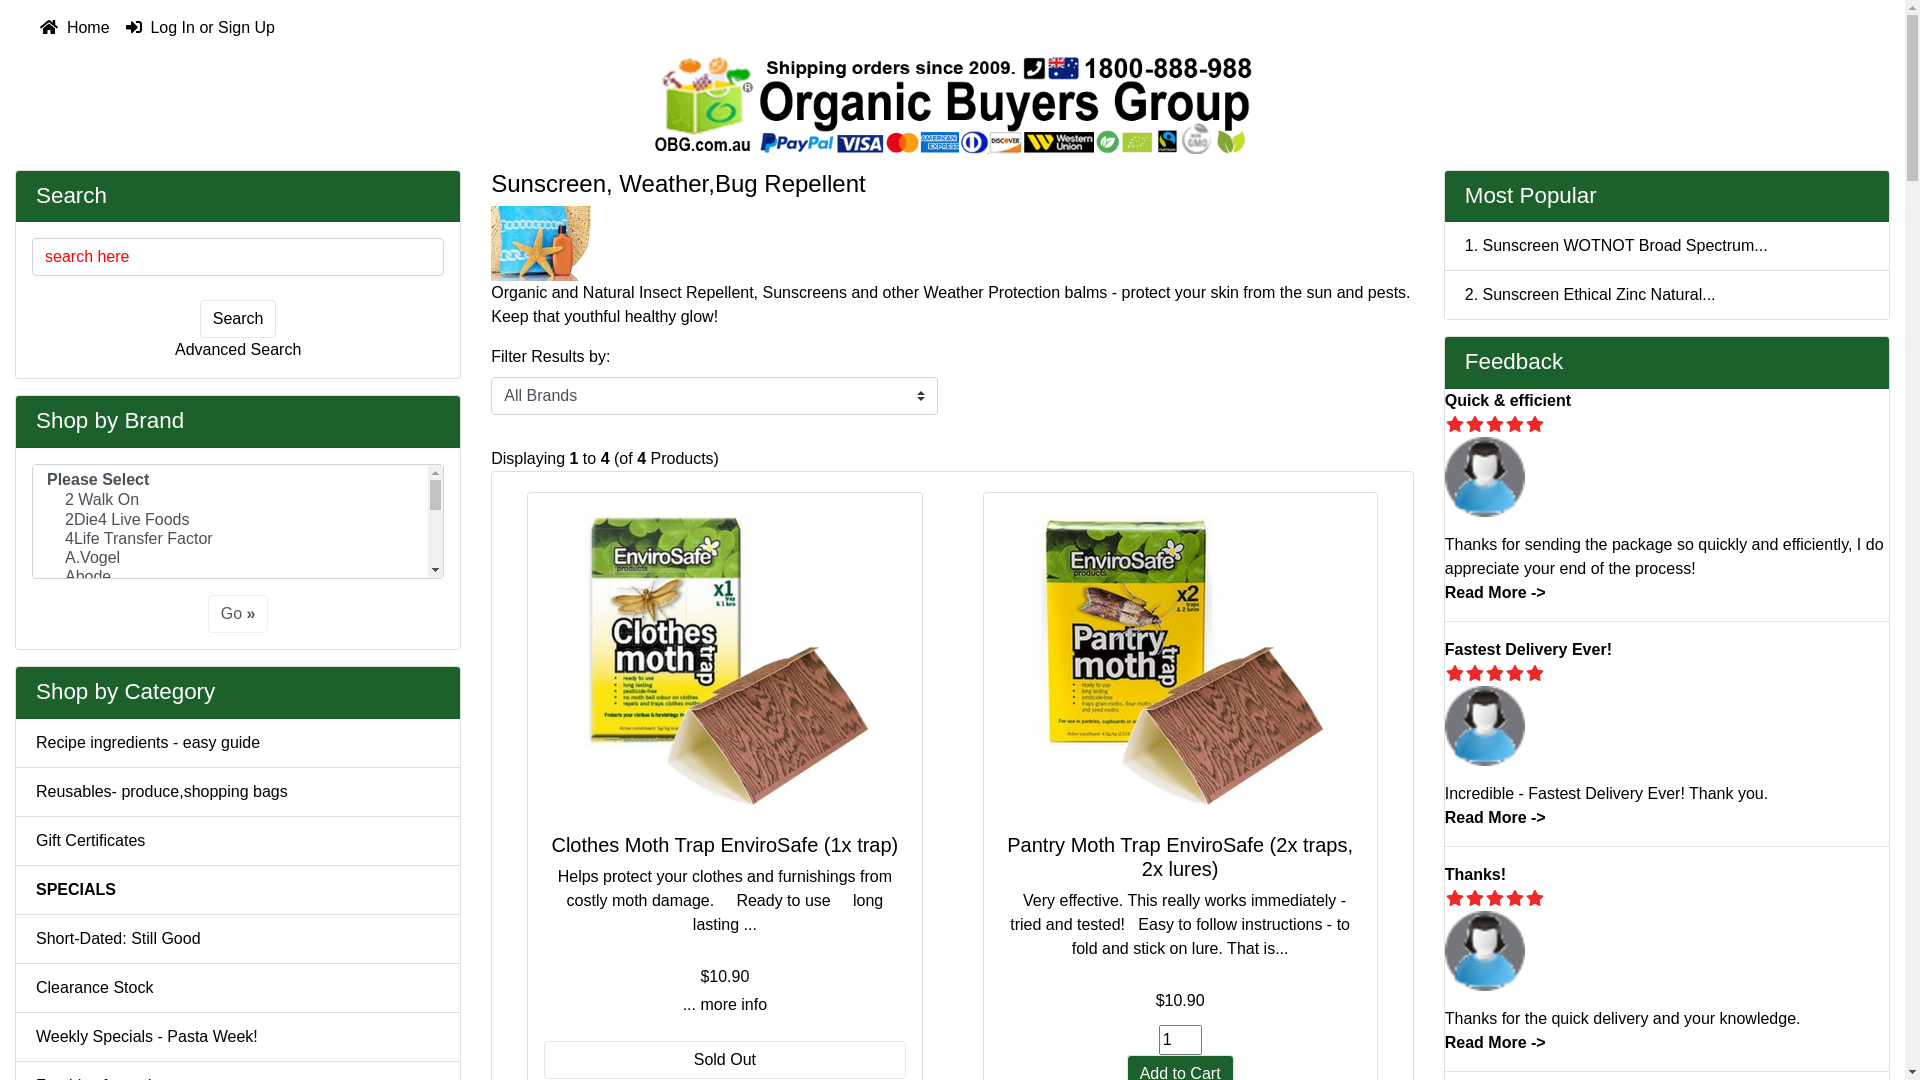 This screenshot has height=1080, width=1920. Describe the element at coordinates (238, 319) in the screenshot. I see `Search` at that location.